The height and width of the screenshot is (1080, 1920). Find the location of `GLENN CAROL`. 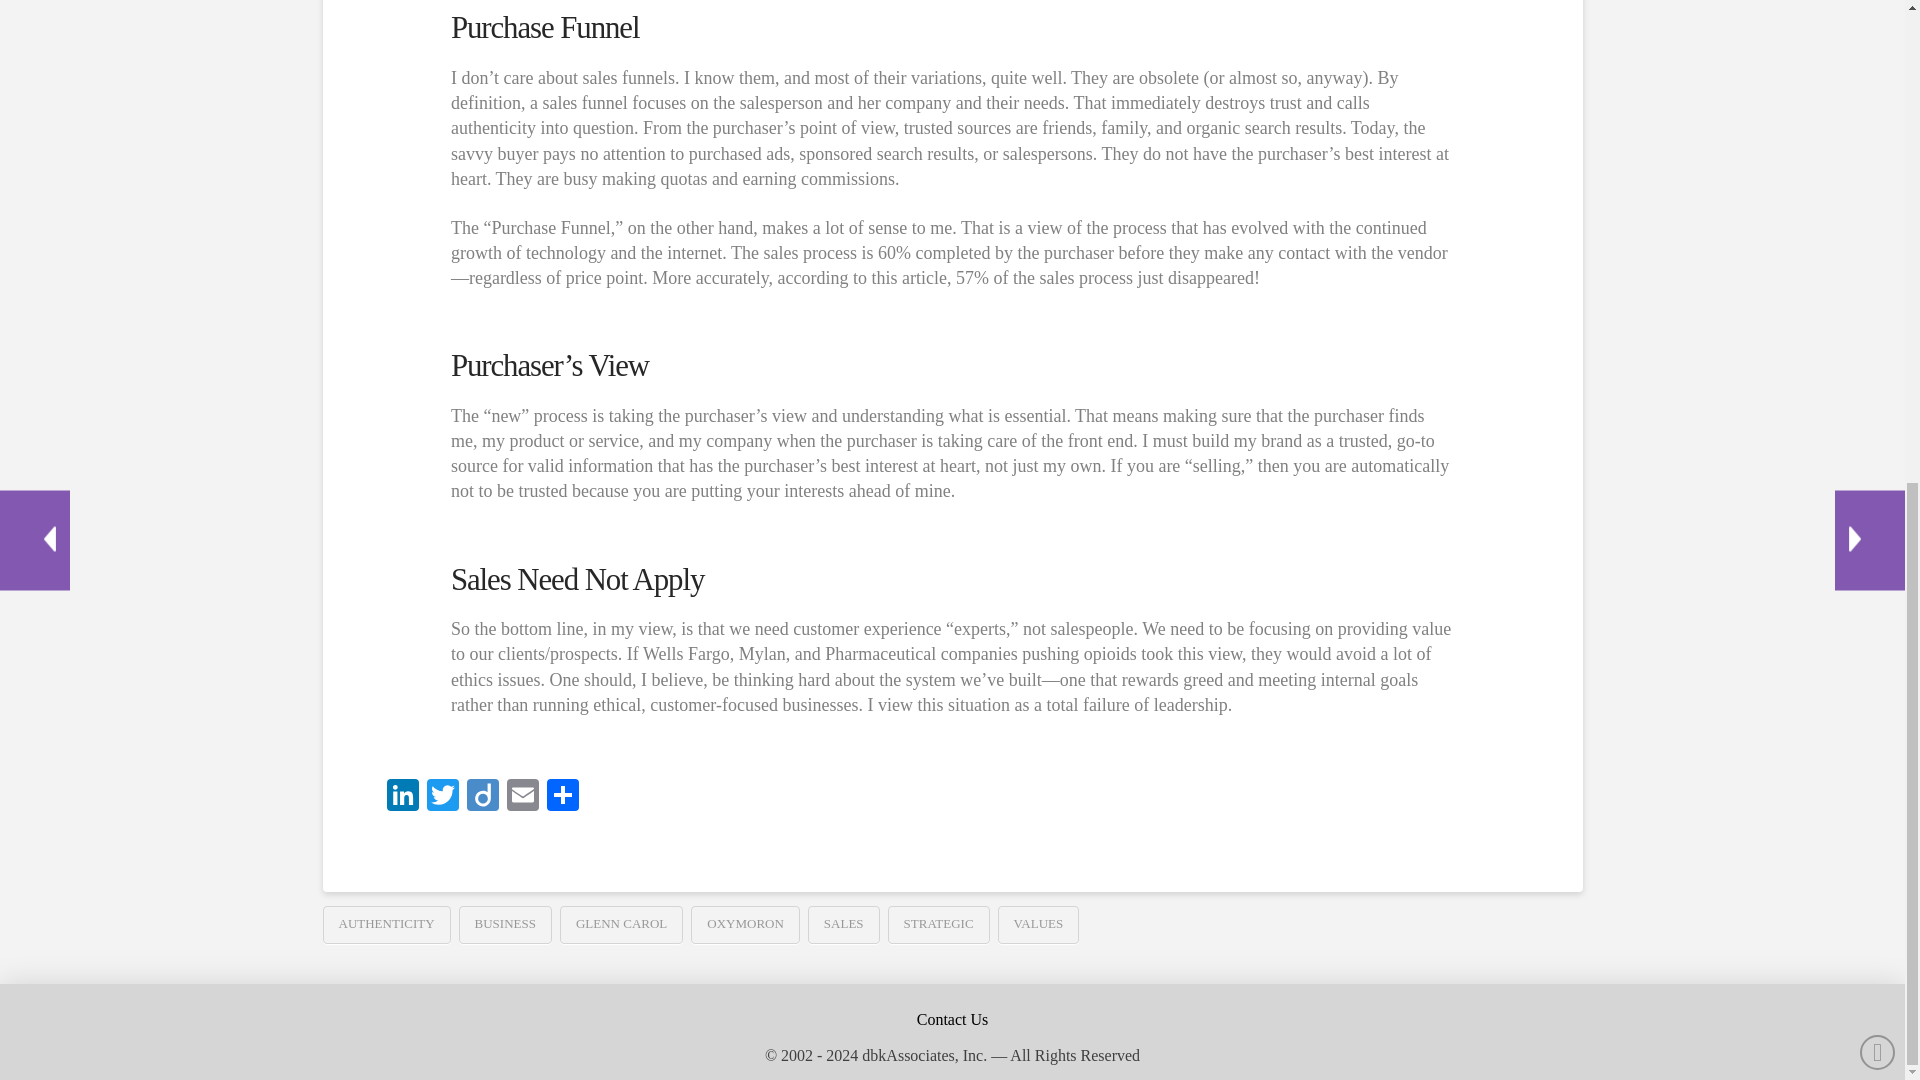

GLENN CAROL is located at coordinates (622, 924).